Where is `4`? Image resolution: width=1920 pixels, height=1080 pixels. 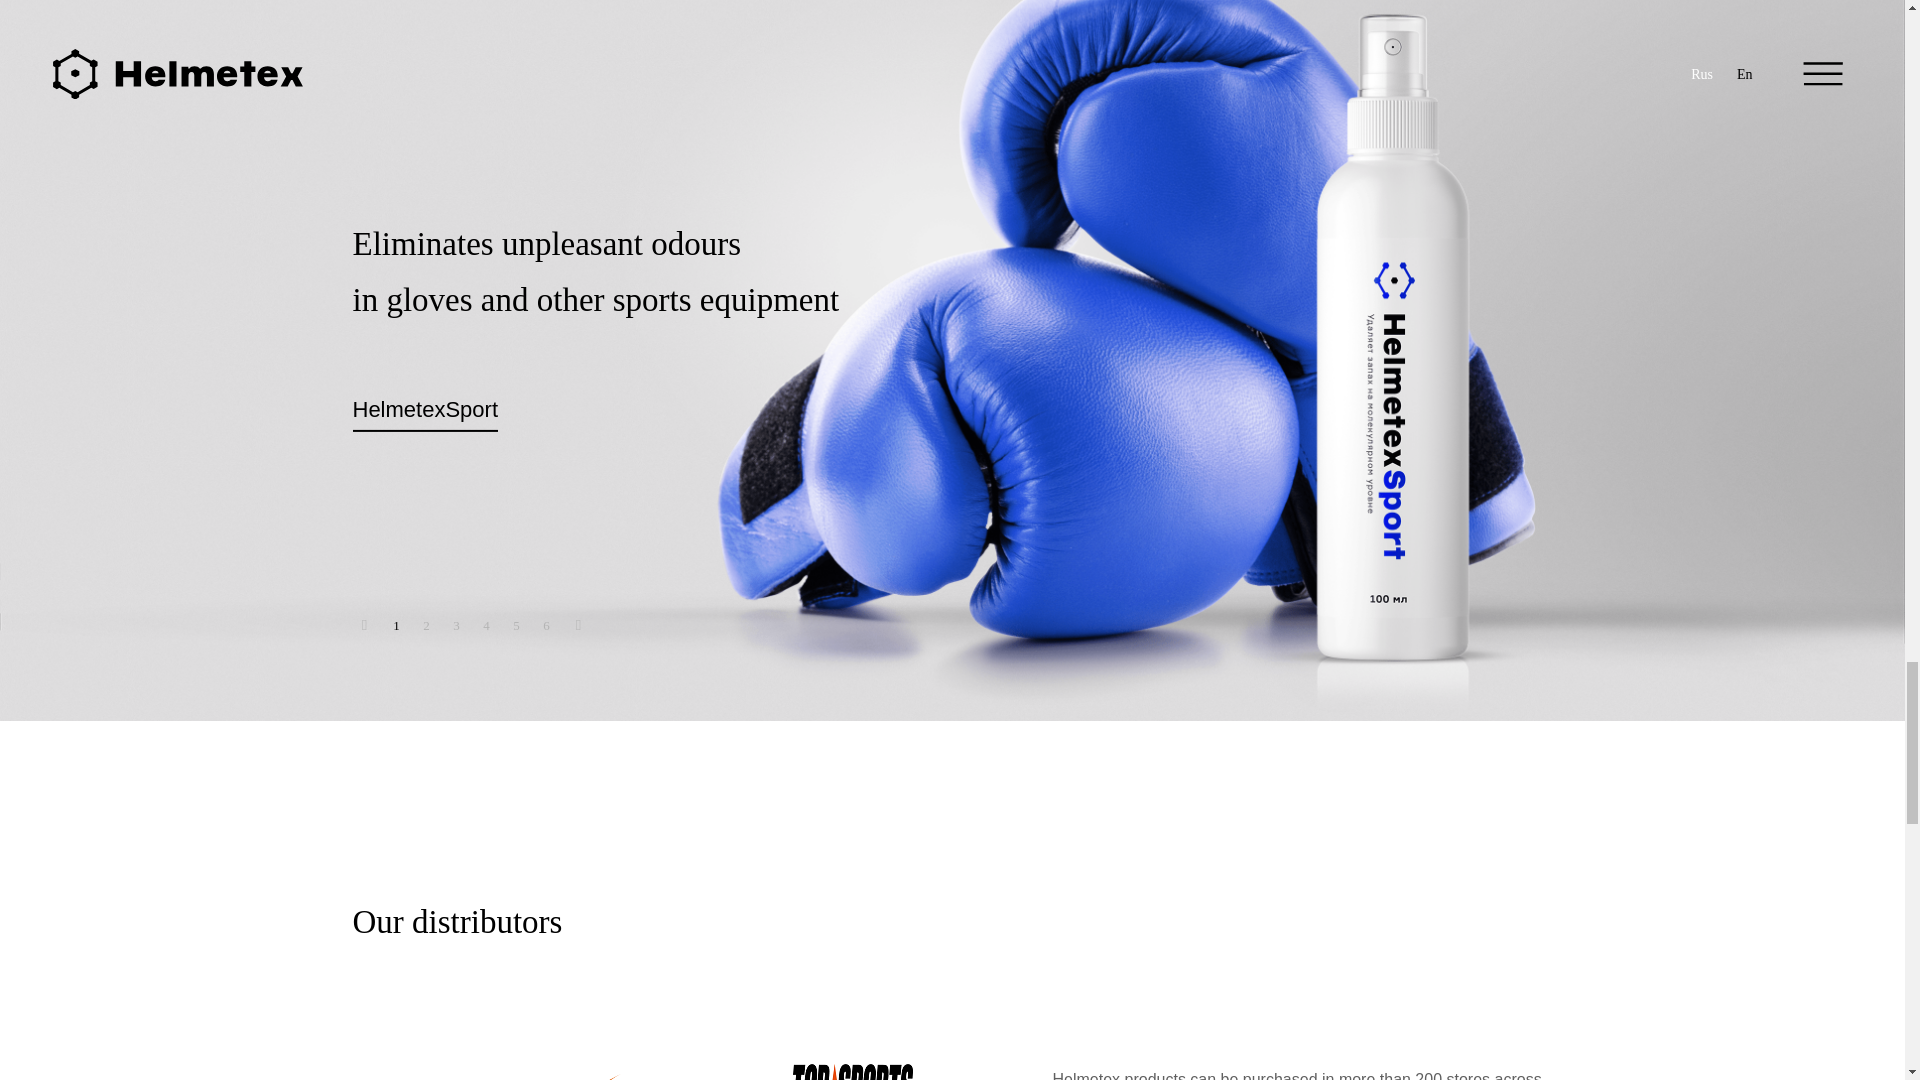
4 is located at coordinates (486, 626).